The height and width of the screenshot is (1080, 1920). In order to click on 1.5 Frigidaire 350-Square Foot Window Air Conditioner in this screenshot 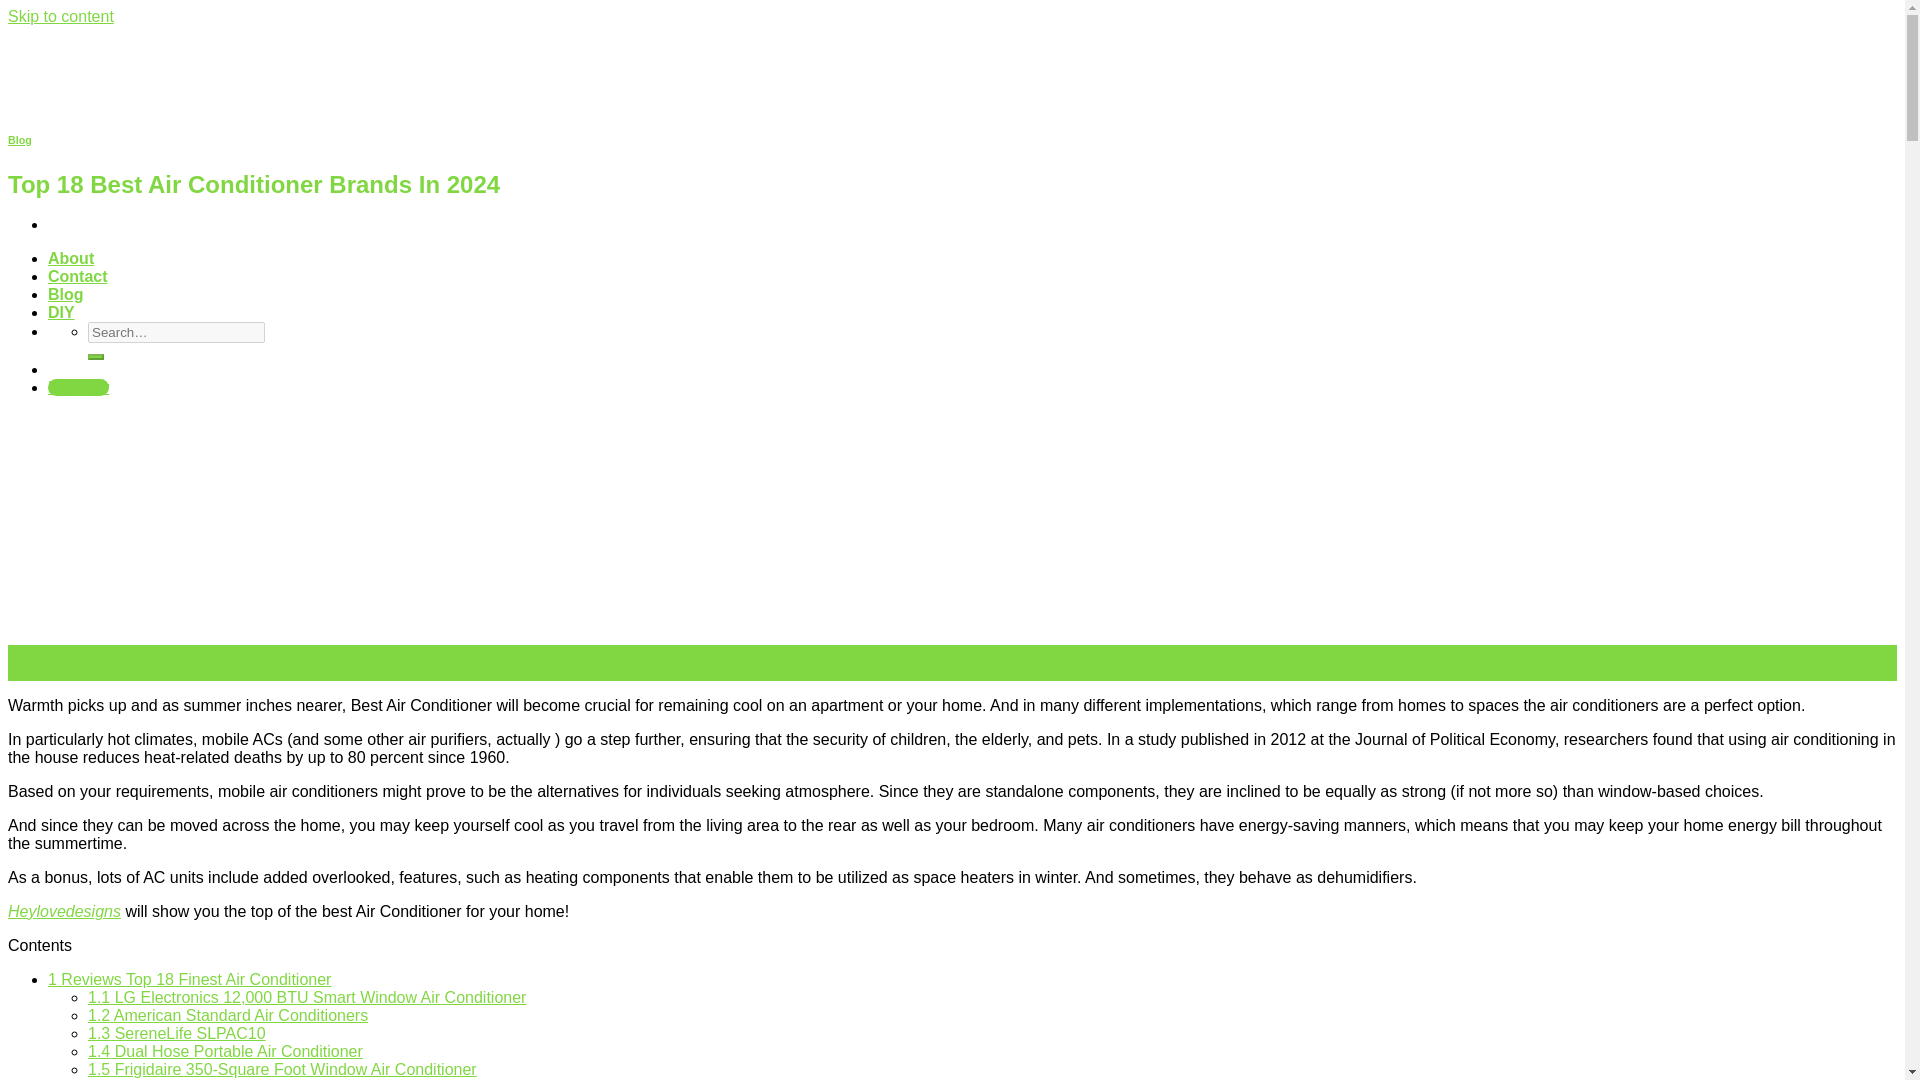, I will do `click(282, 1068)`.